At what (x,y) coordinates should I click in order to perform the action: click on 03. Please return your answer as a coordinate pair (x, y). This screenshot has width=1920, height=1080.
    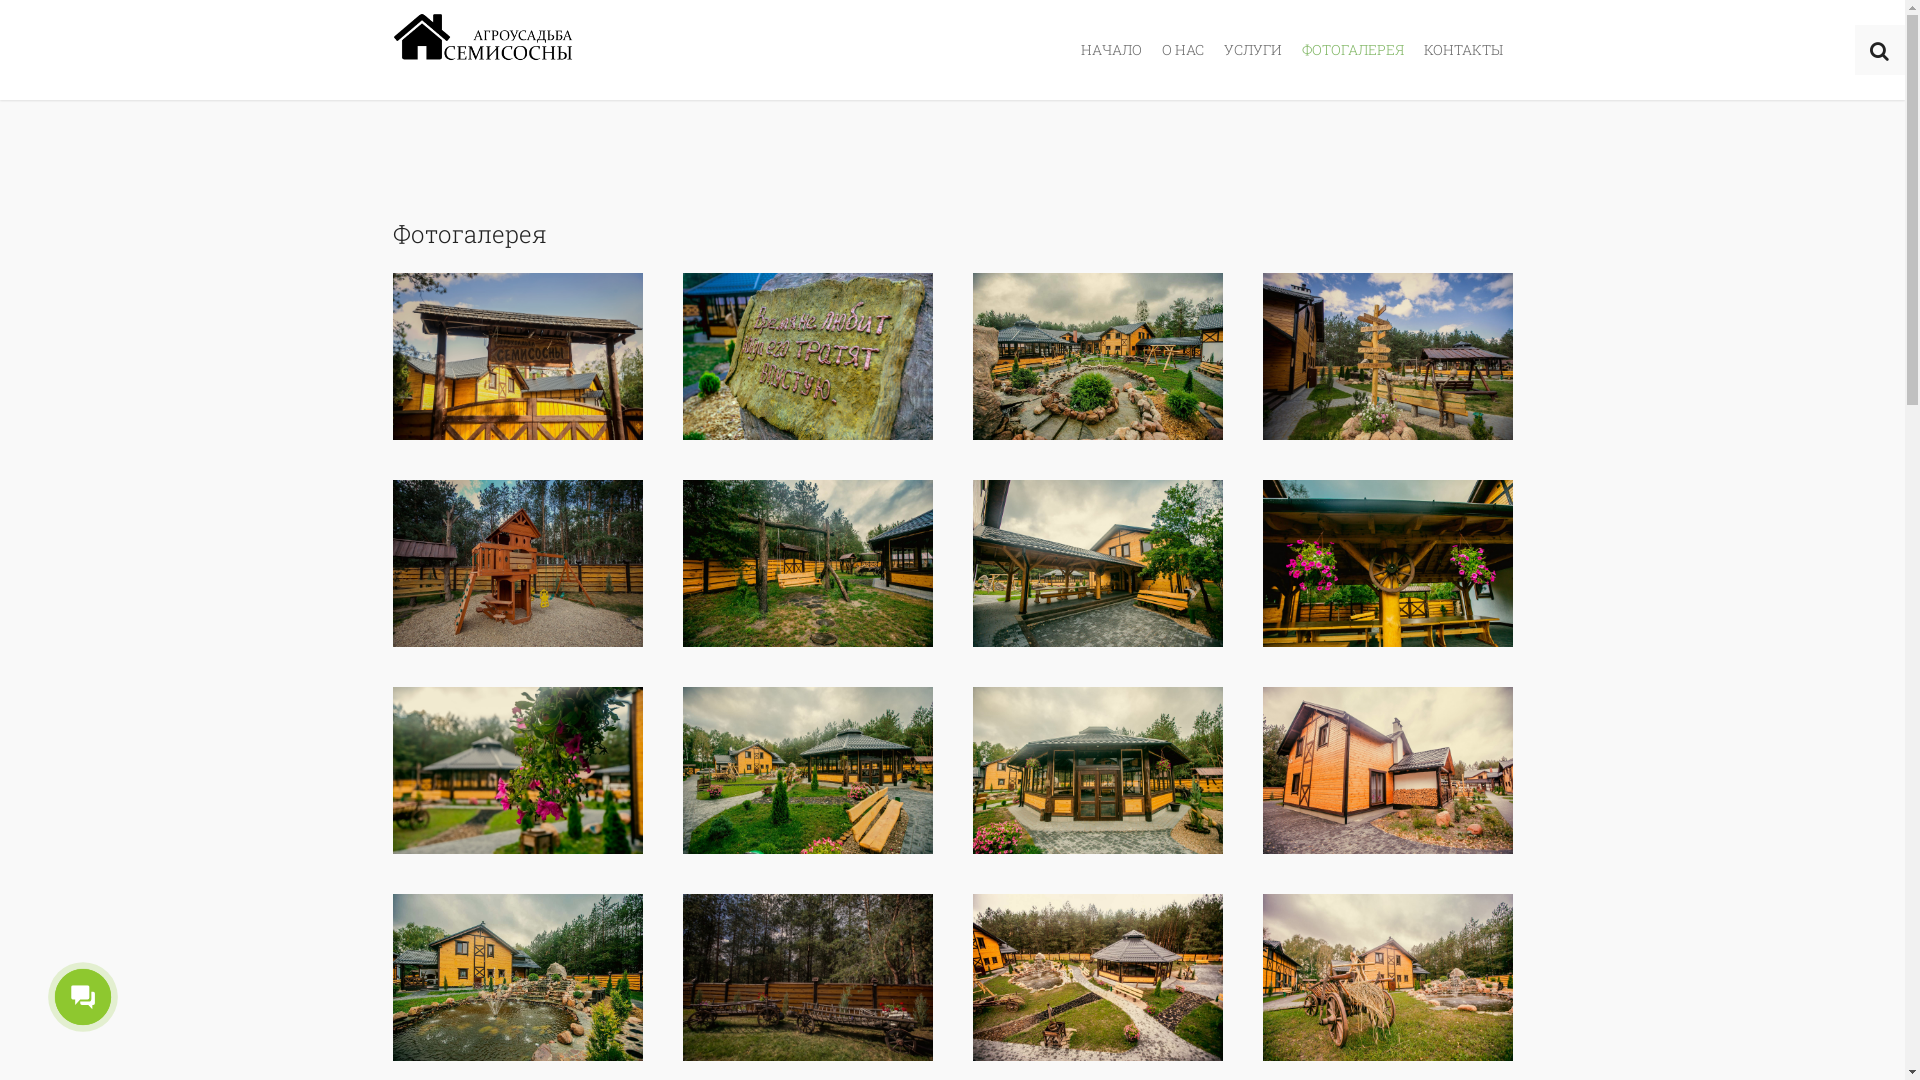
    Looking at the image, I should click on (1097, 977).